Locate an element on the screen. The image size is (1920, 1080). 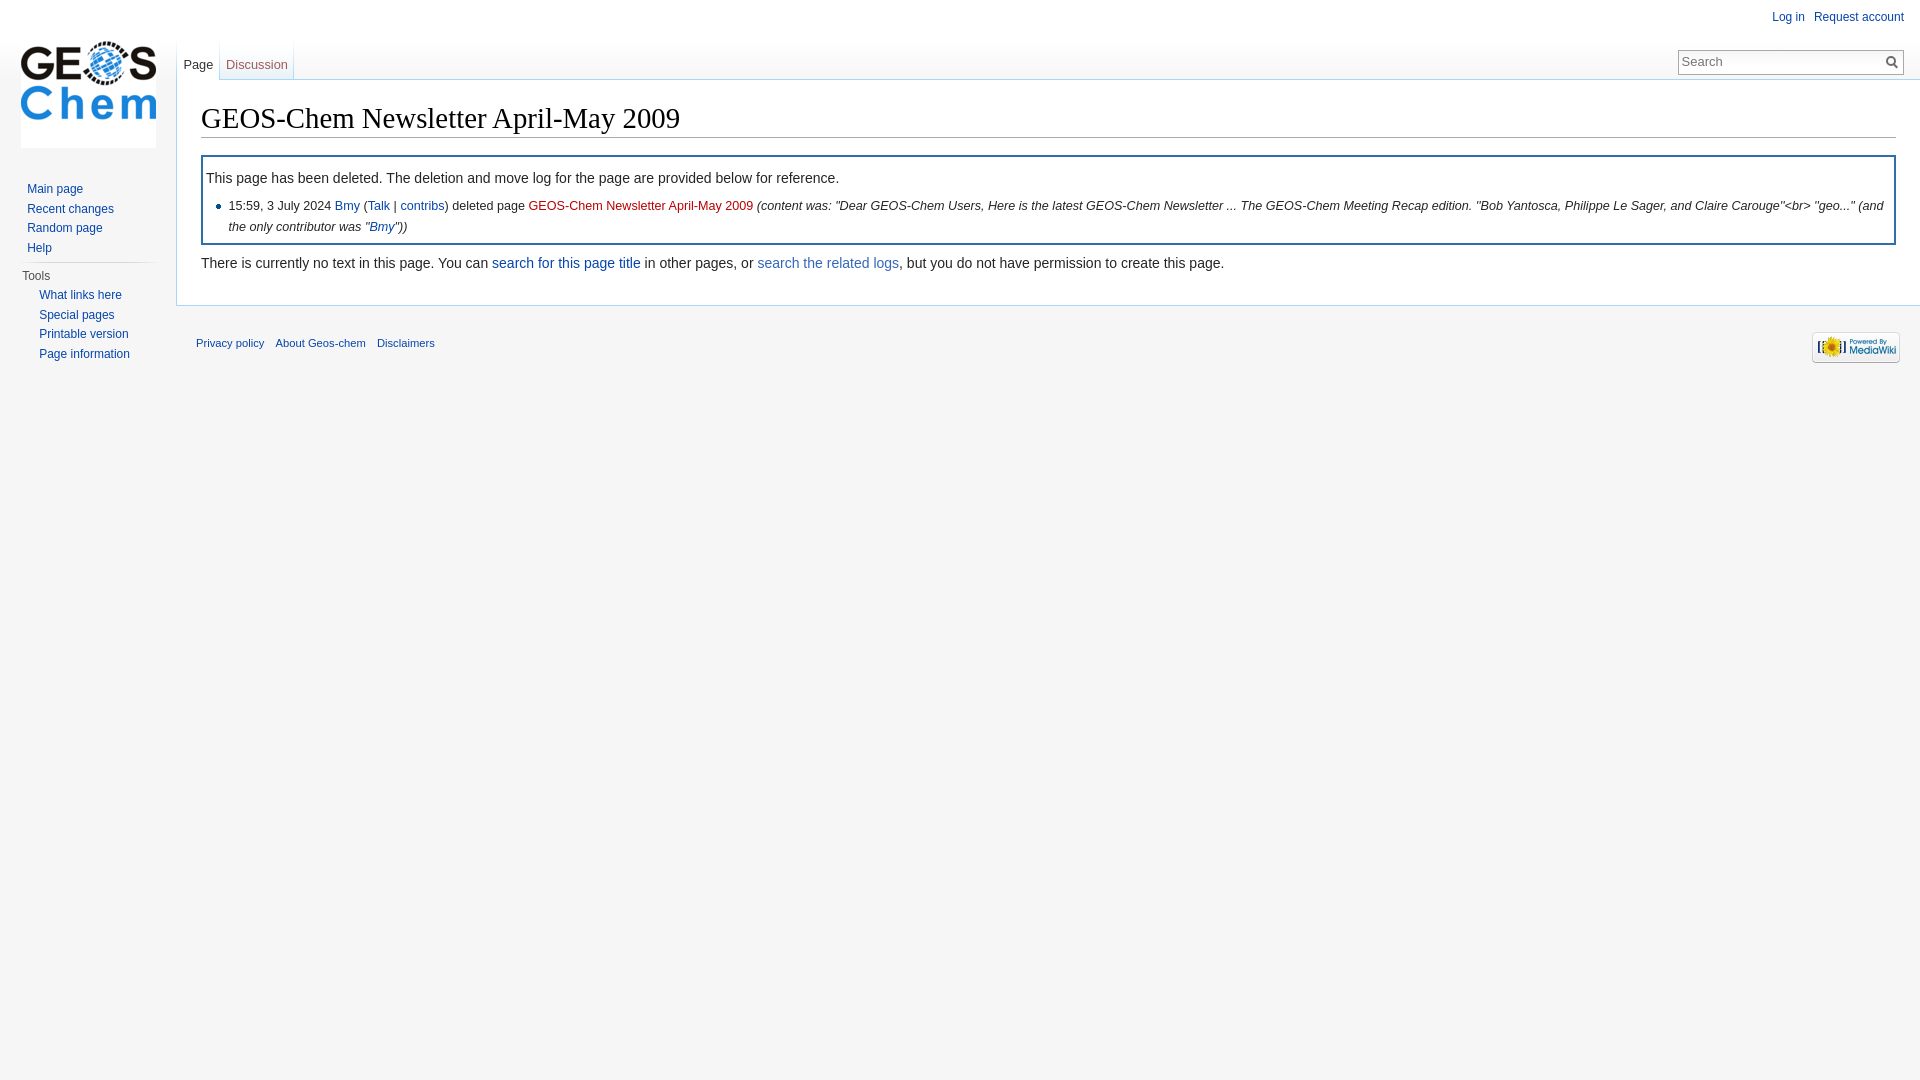
Disclaimers is located at coordinates (406, 341).